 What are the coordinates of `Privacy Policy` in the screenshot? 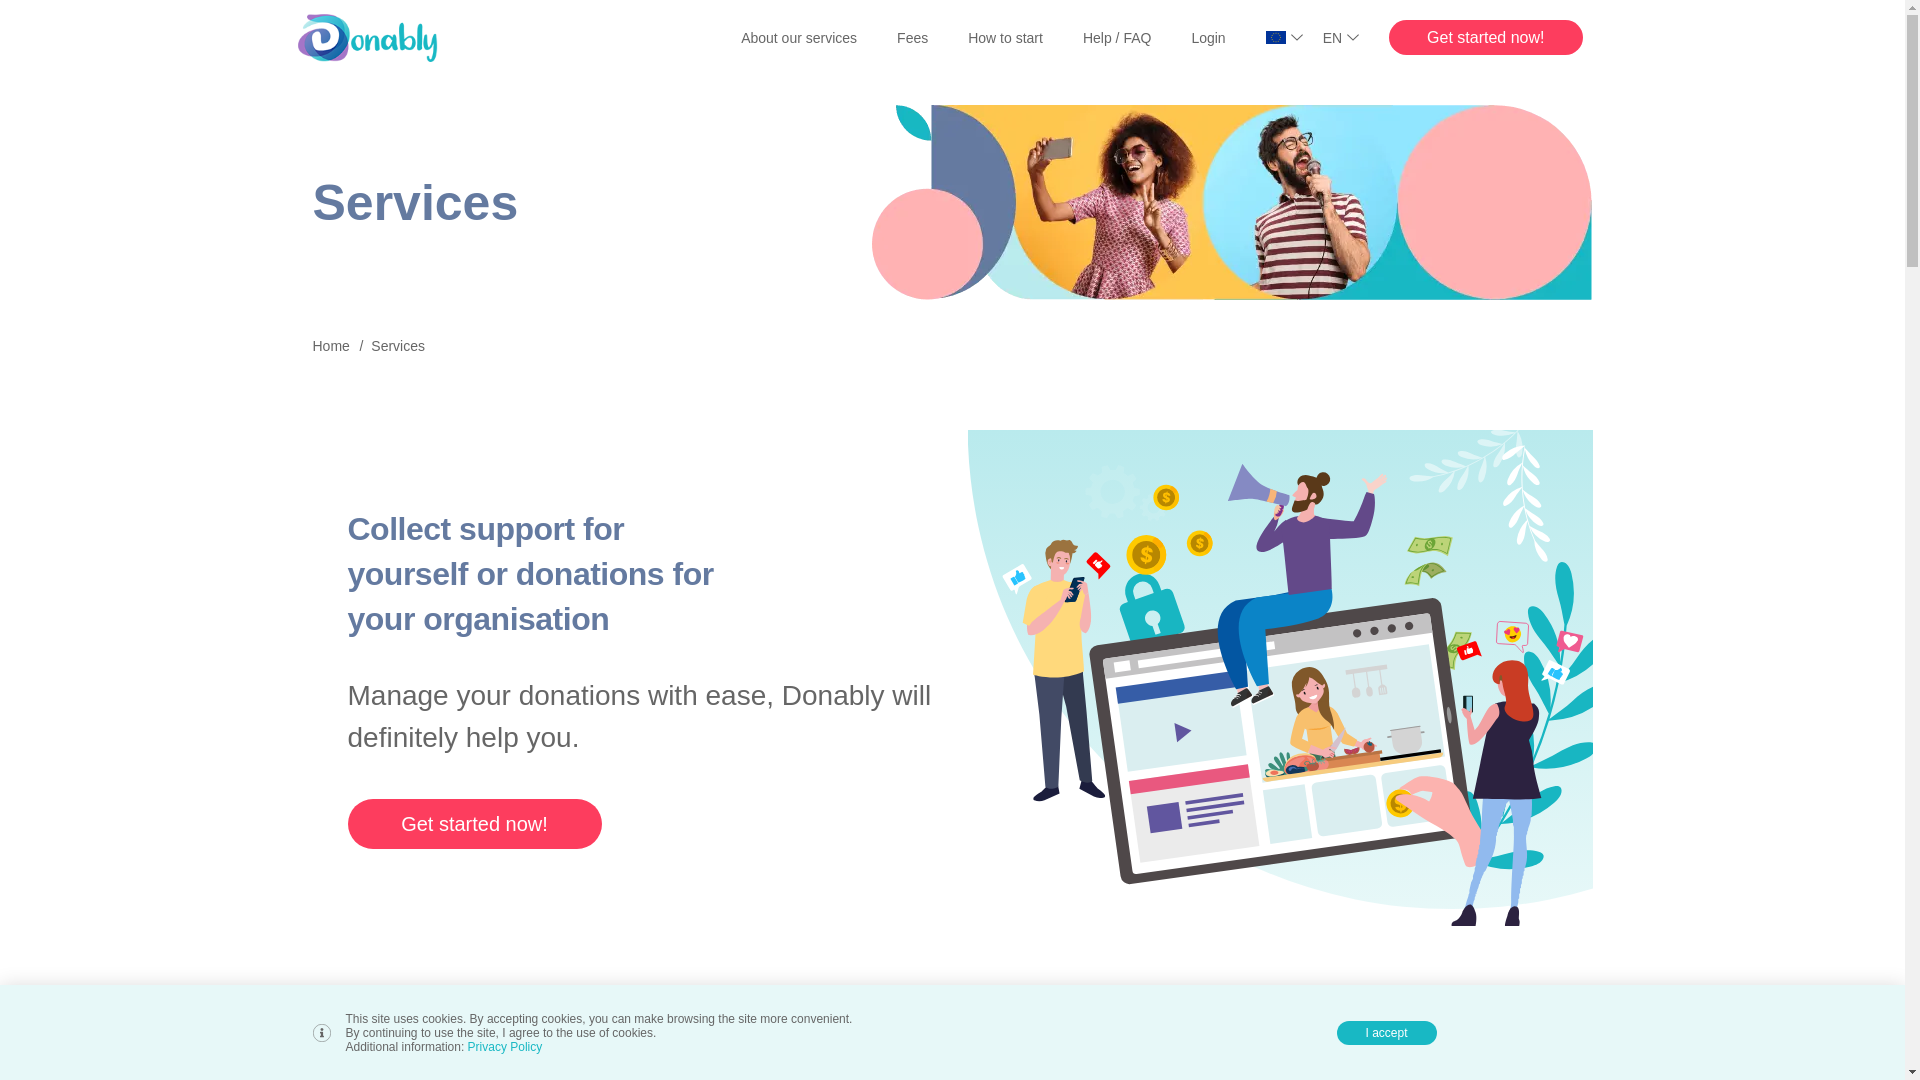 It's located at (506, 1047).